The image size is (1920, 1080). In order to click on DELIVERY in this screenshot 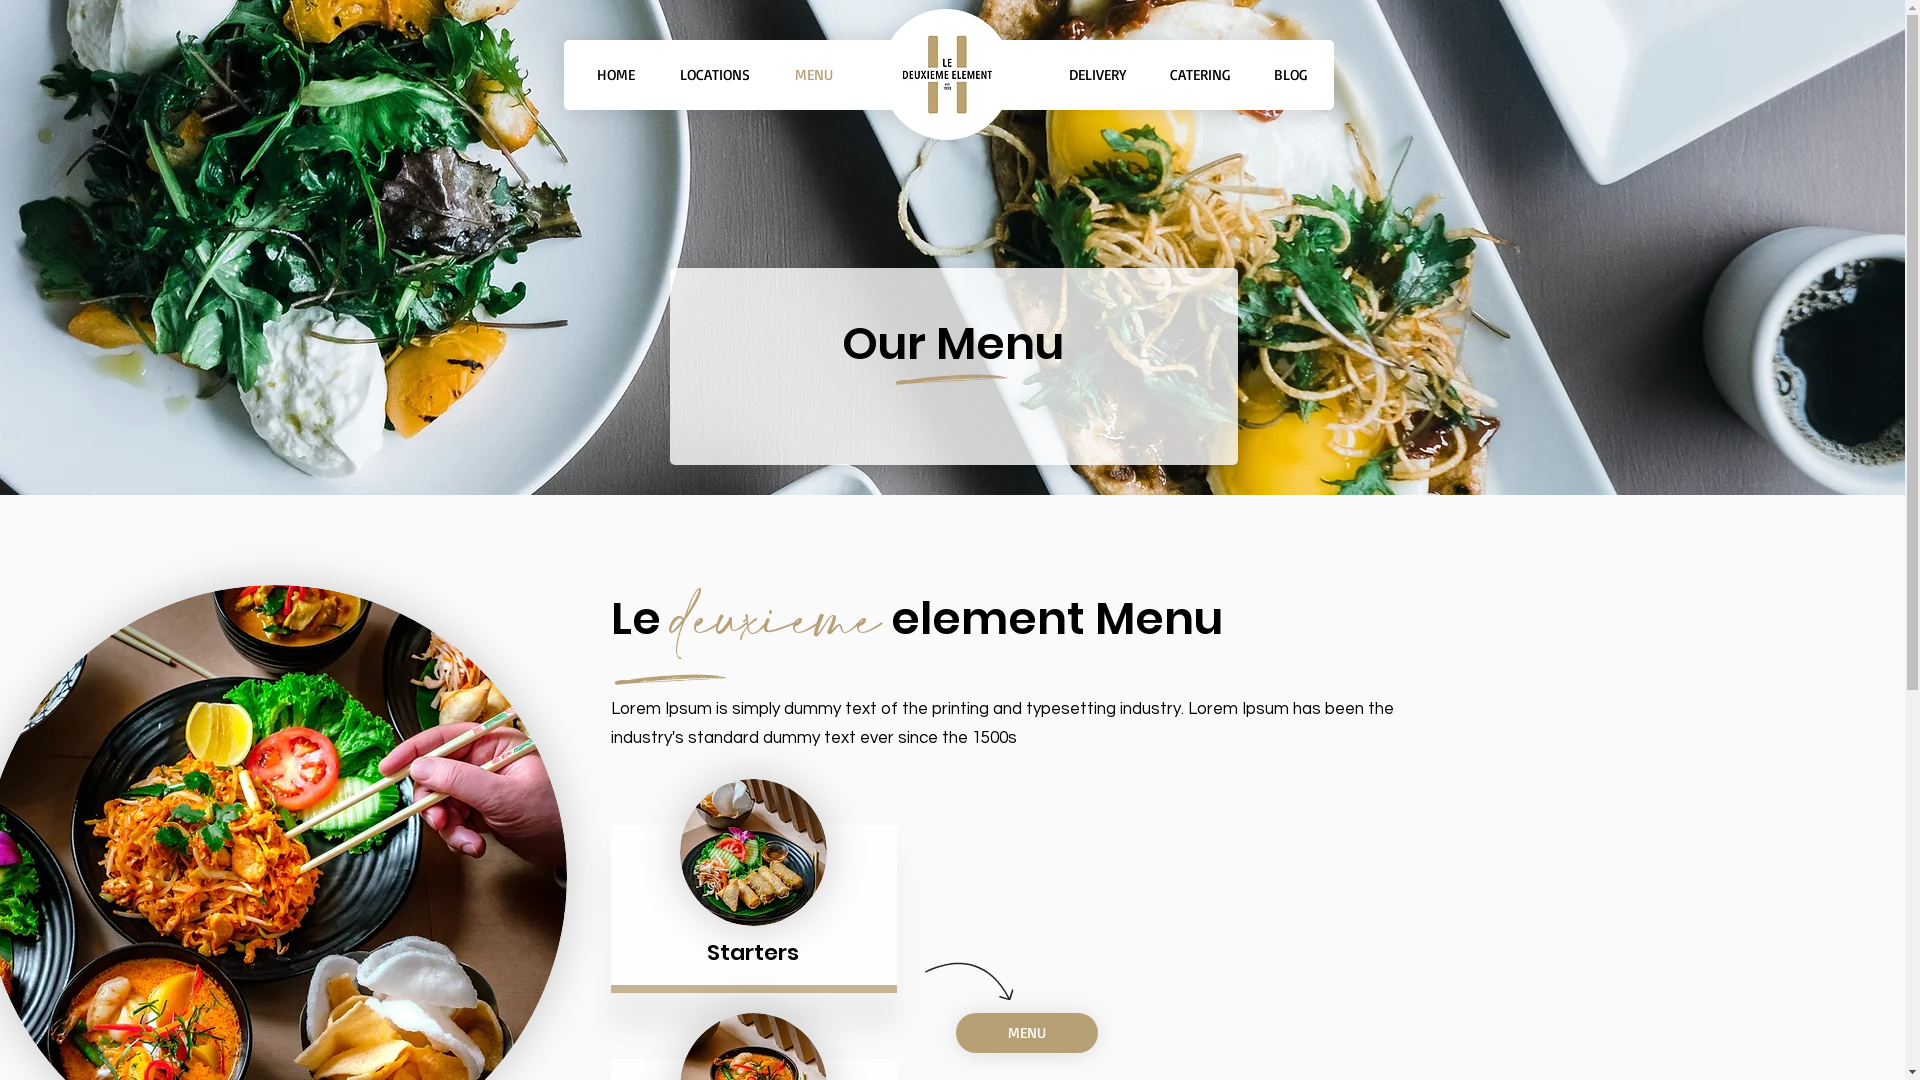, I will do `click(1096, 75)`.